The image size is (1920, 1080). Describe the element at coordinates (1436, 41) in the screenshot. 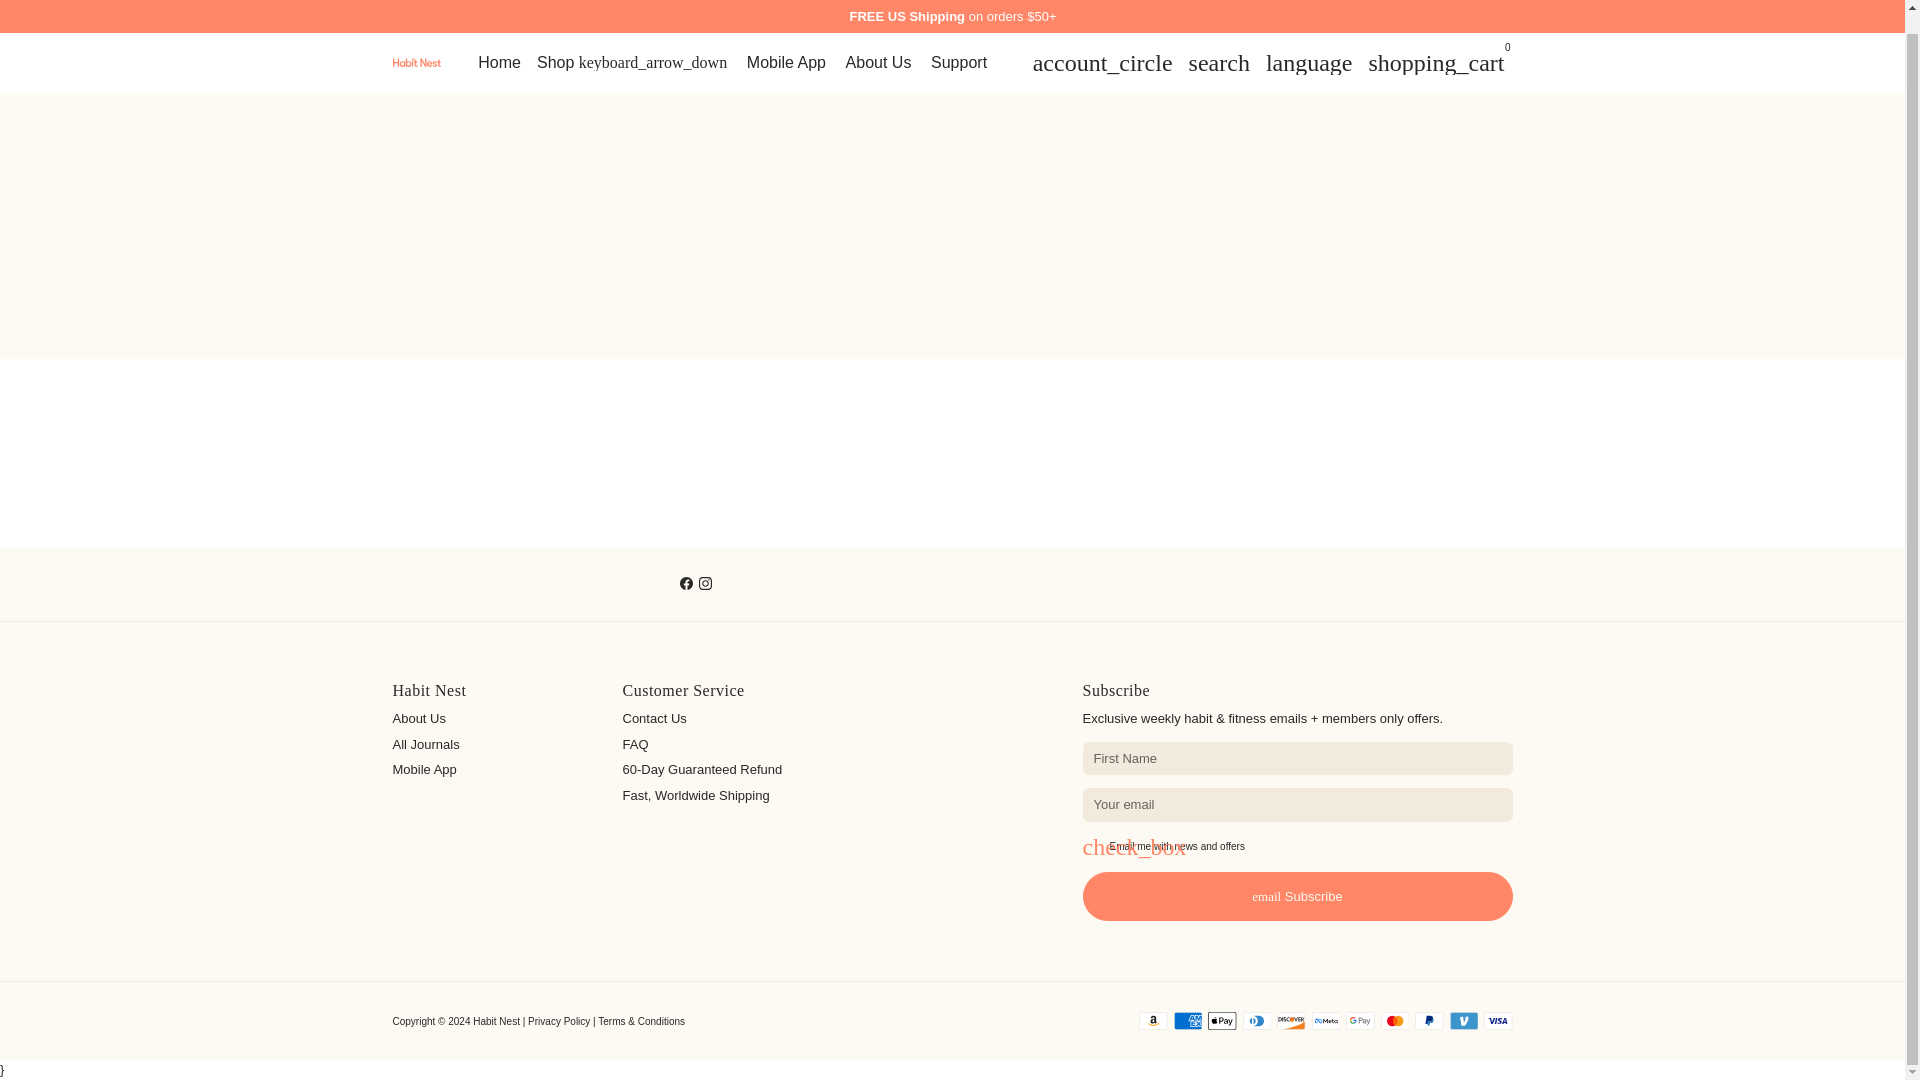

I see `Cart` at that location.